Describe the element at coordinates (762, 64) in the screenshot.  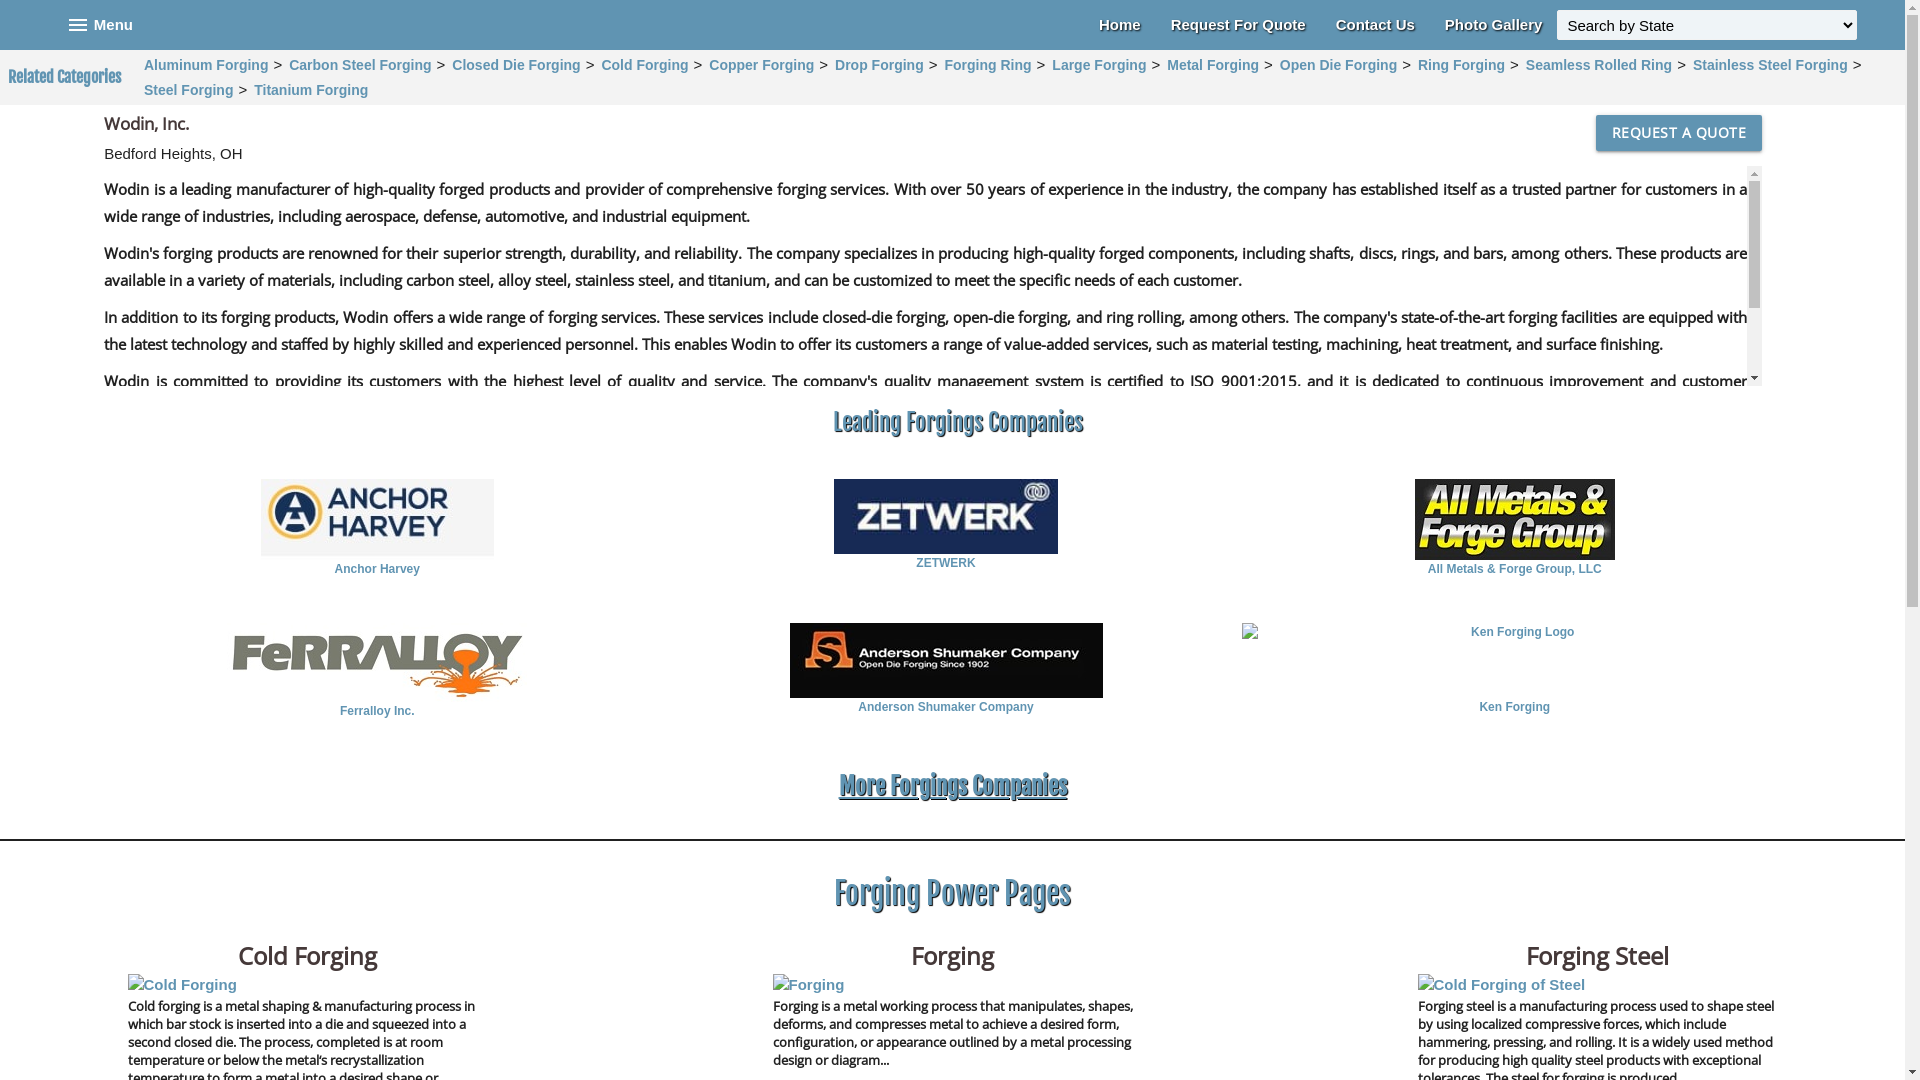
I see `Copper Forging` at that location.